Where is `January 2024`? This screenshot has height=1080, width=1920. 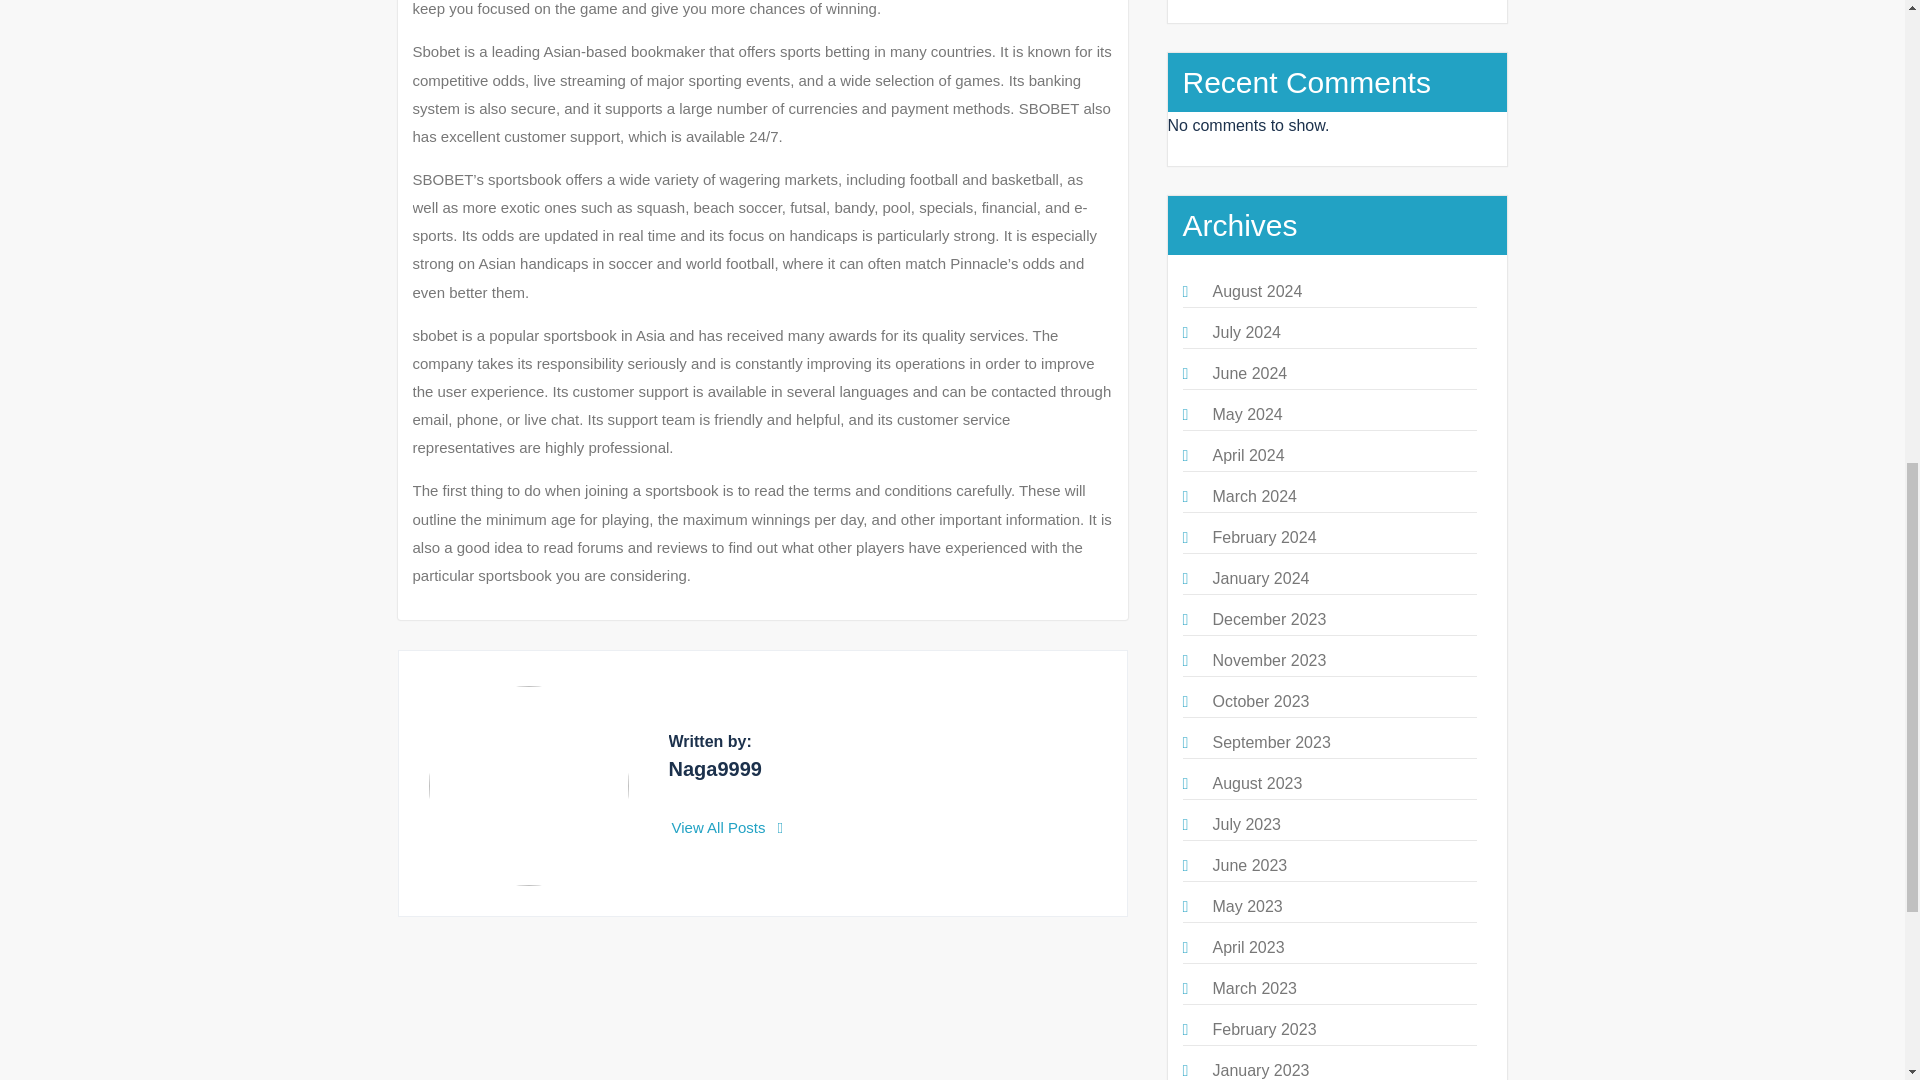 January 2024 is located at coordinates (1260, 578).